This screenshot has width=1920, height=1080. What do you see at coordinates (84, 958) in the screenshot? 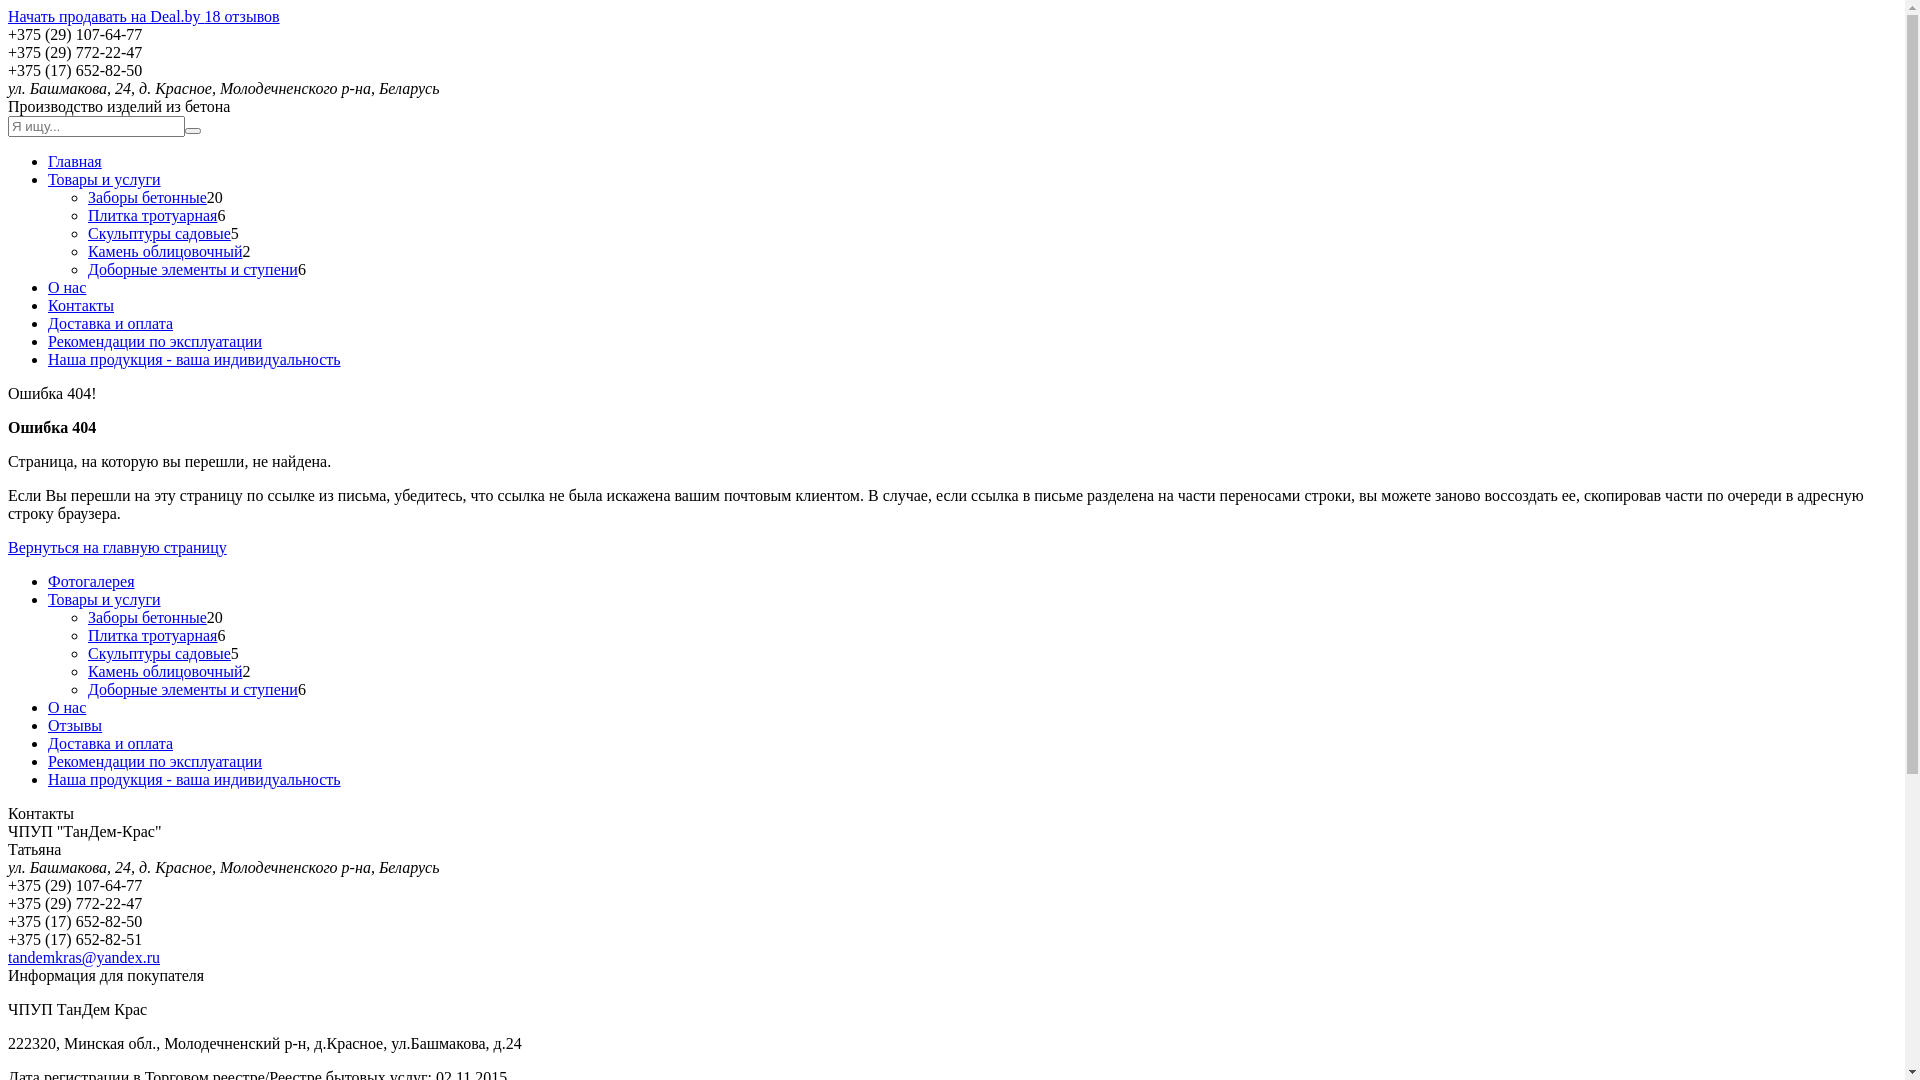
I see `tandemkras@yandex.ru` at bounding box center [84, 958].